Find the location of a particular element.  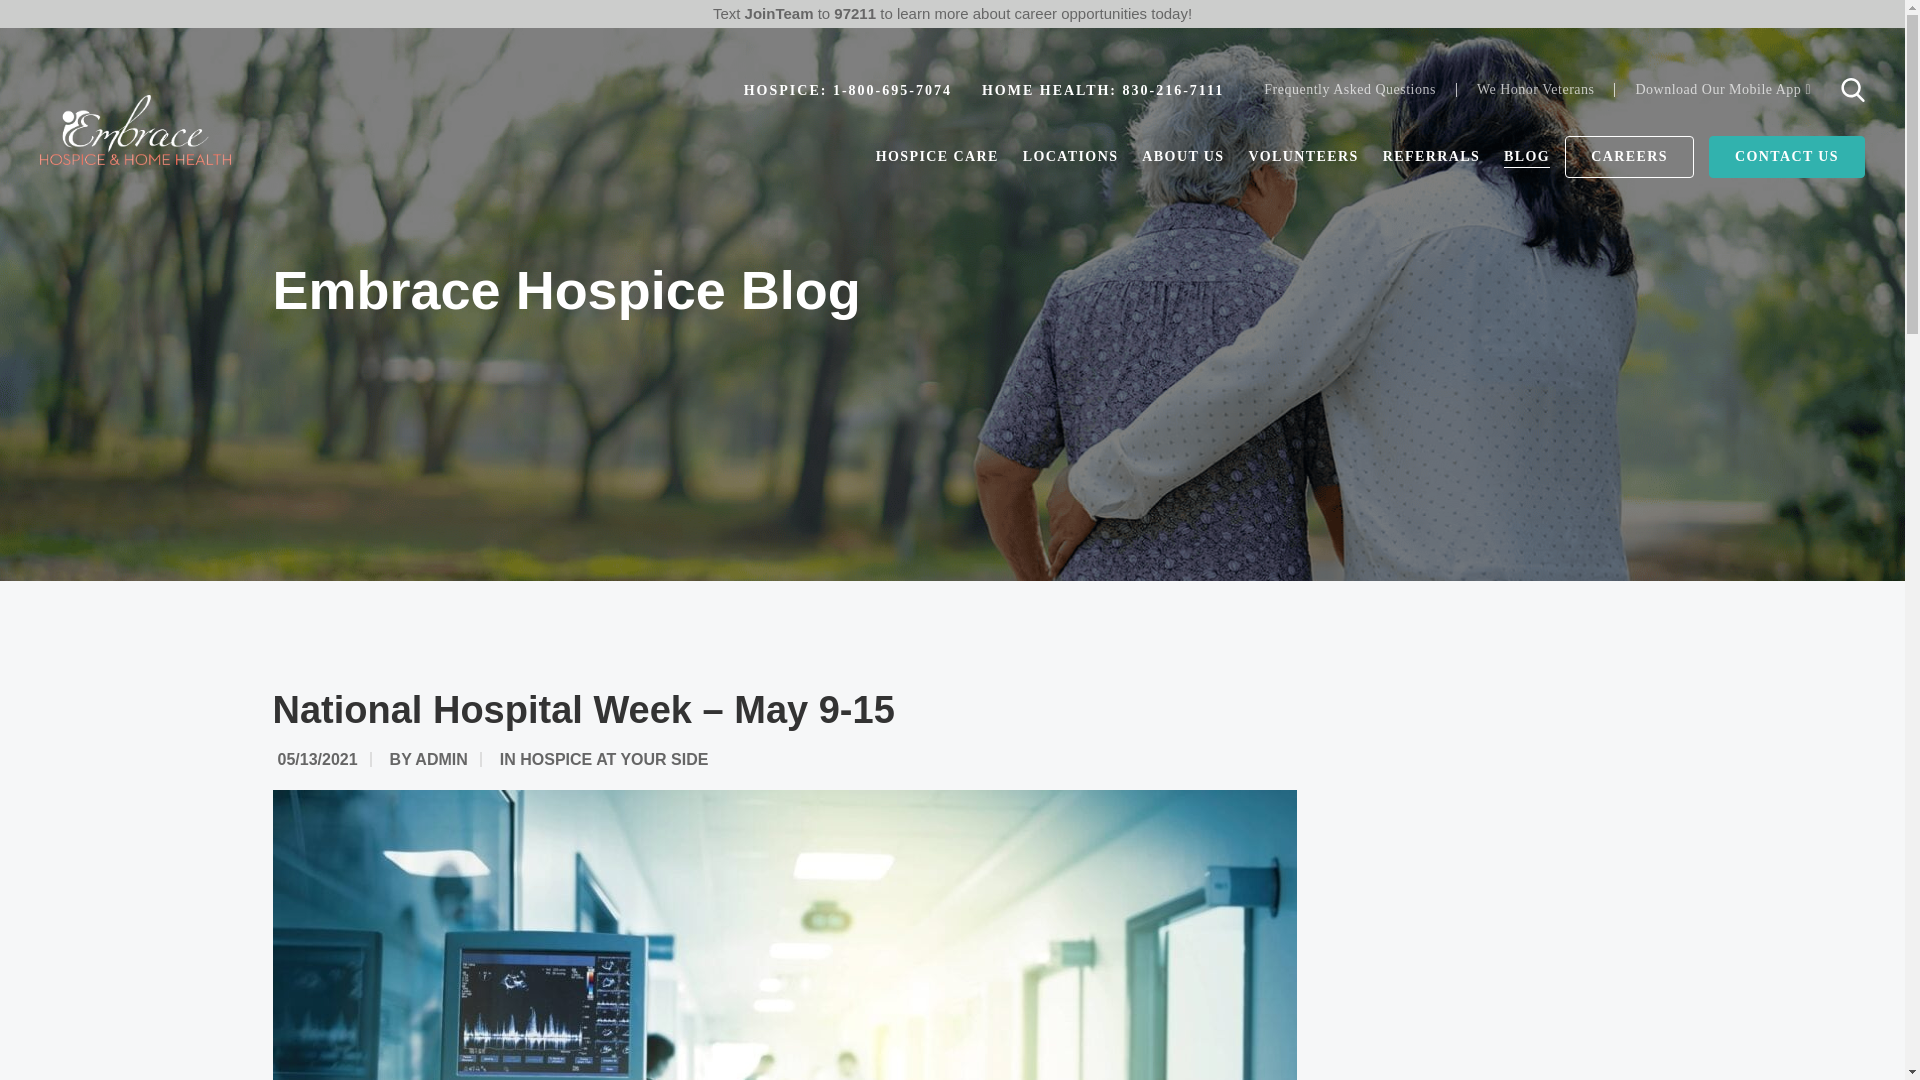

Frequently Asked Questions is located at coordinates (1349, 90).